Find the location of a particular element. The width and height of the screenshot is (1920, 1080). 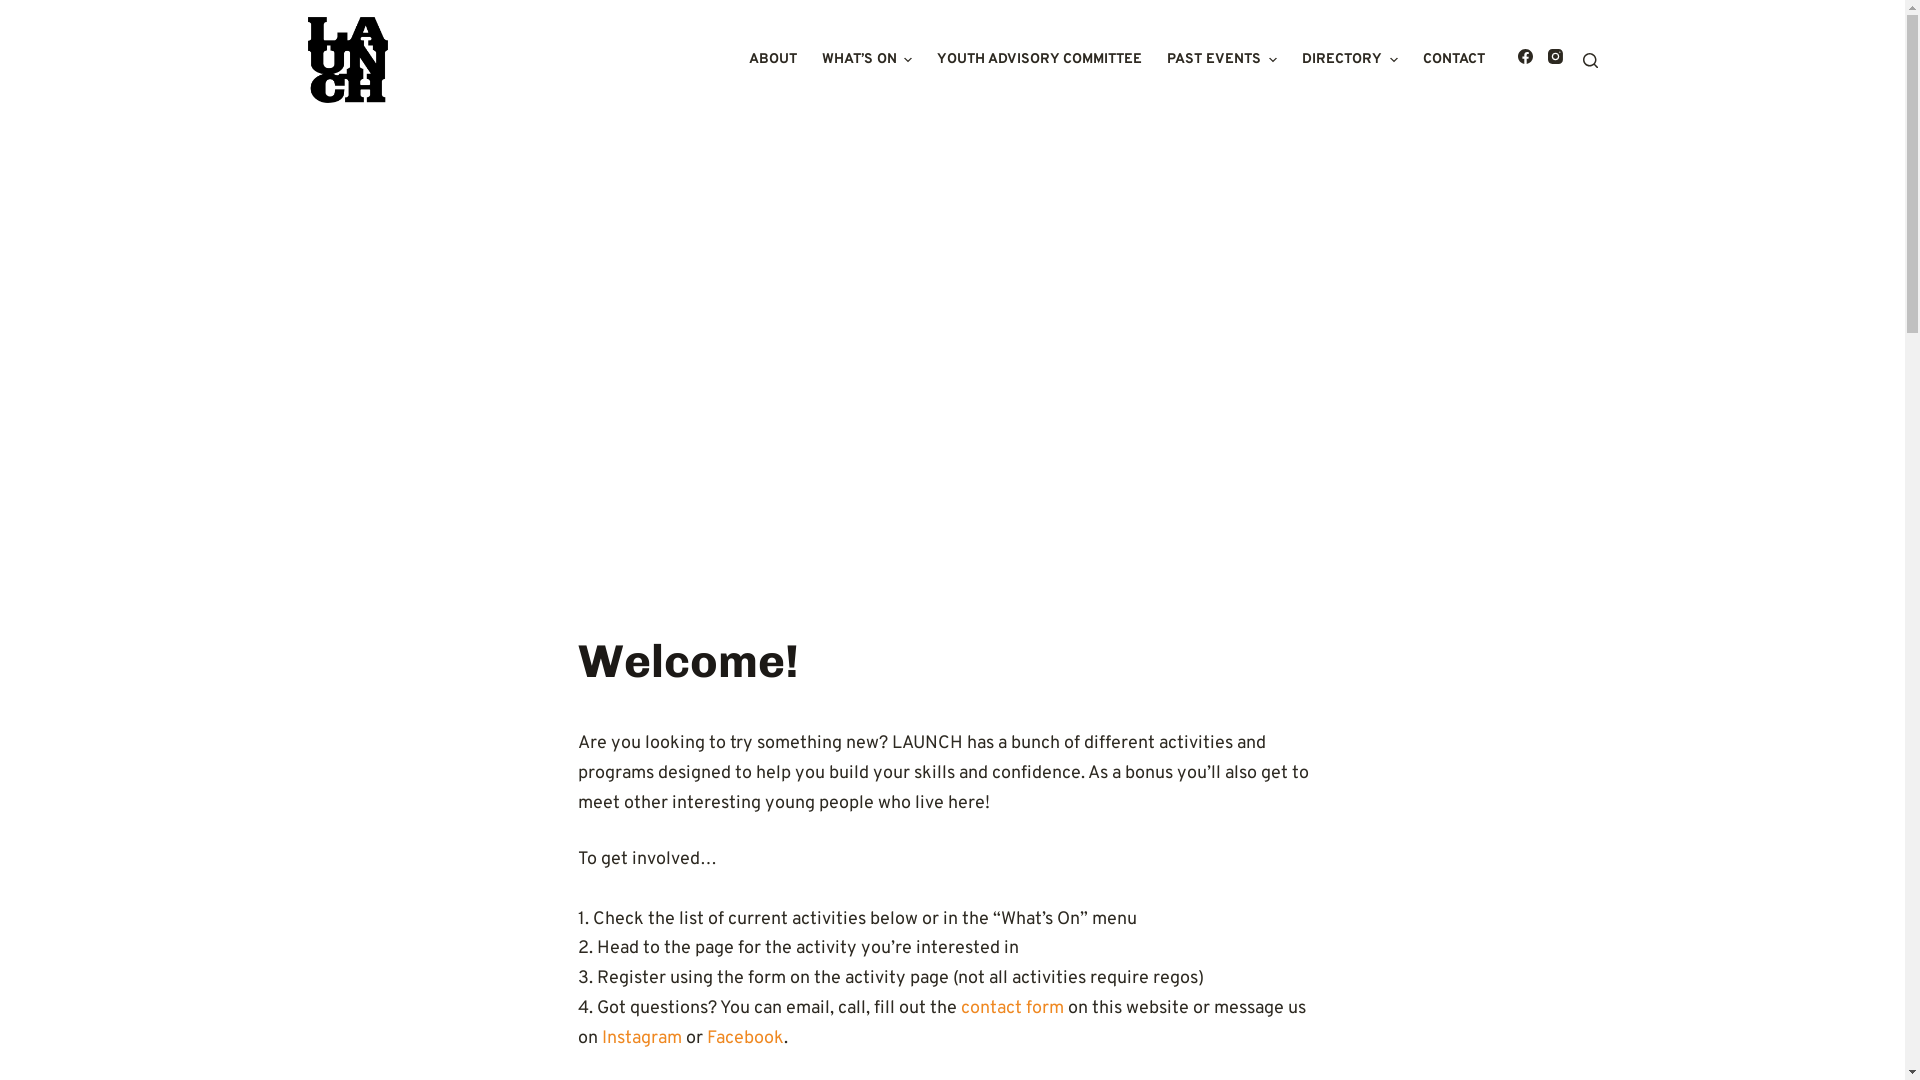

YOUTH ADVISORY COMMITTEE is located at coordinates (1040, 60).